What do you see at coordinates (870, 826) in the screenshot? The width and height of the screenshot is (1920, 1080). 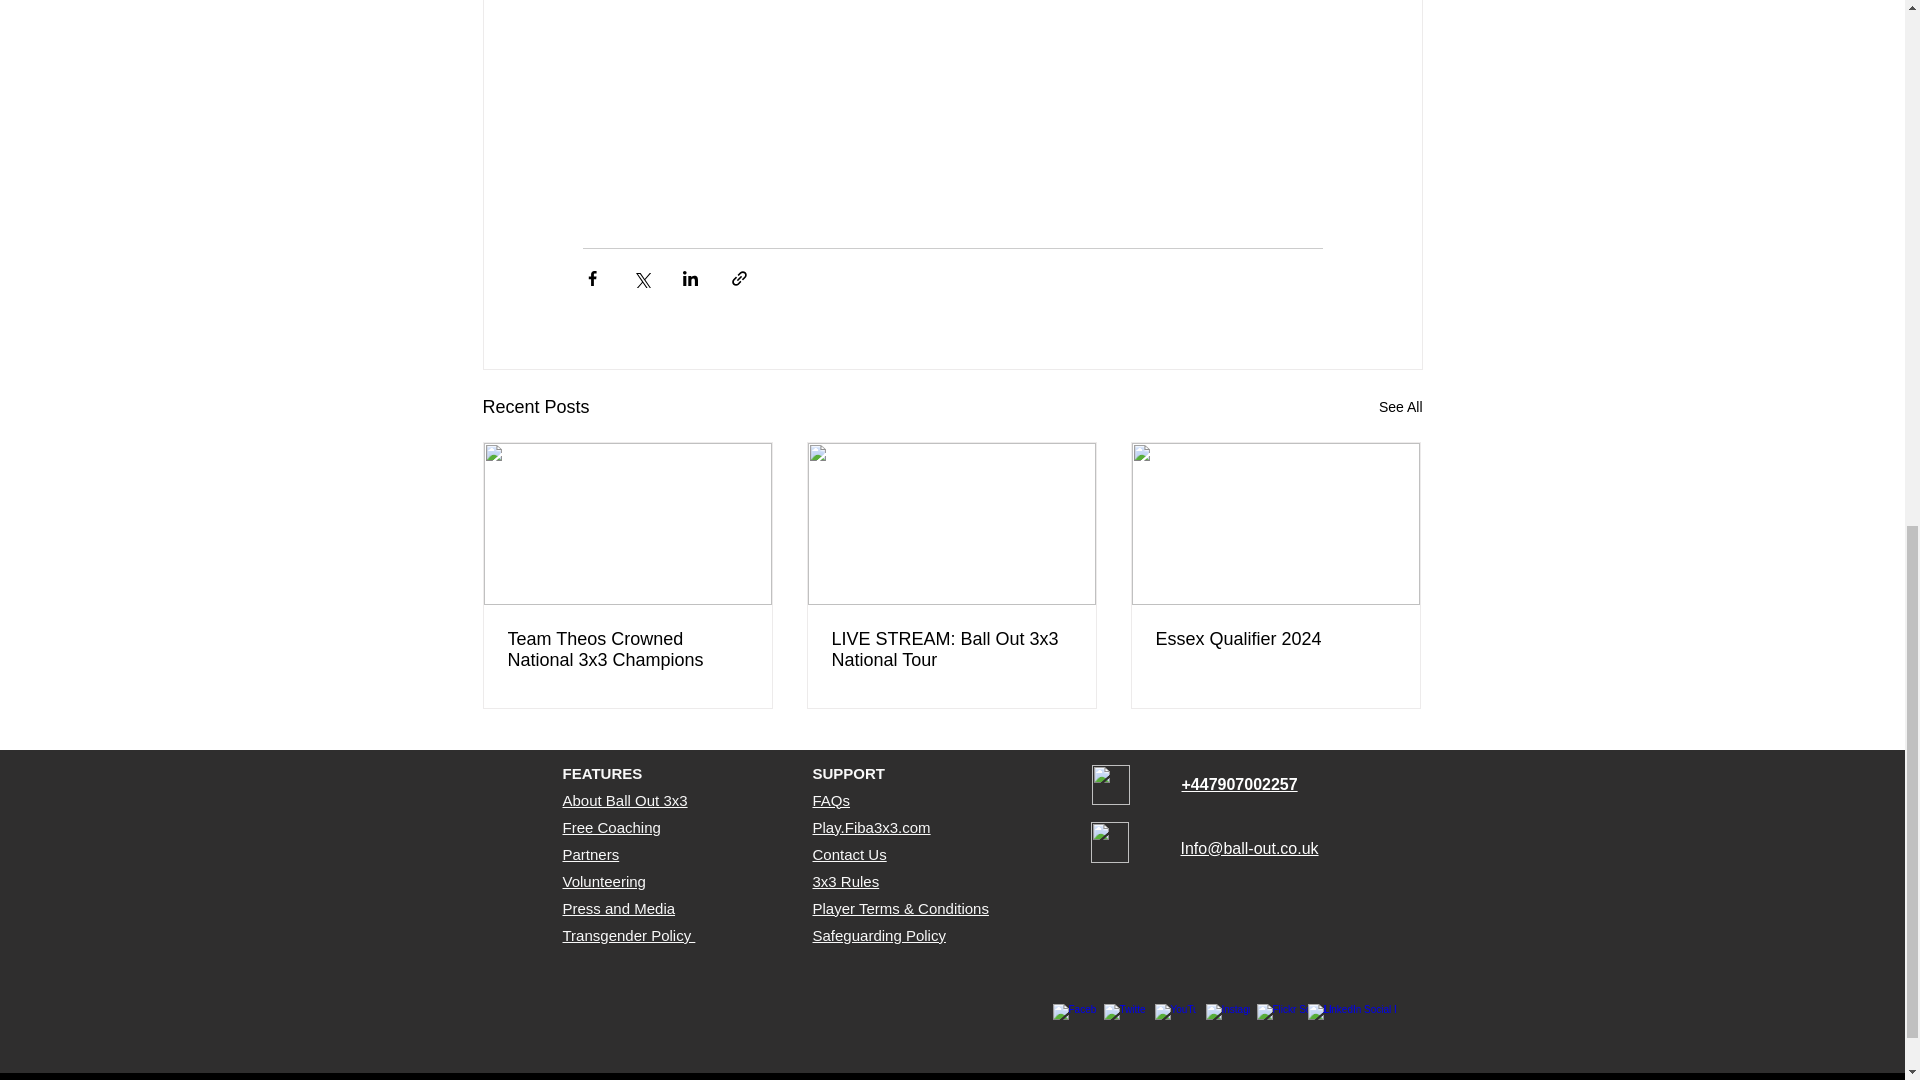 I see `Play.Fiba3x3.com` at bounding box center [870, 826].